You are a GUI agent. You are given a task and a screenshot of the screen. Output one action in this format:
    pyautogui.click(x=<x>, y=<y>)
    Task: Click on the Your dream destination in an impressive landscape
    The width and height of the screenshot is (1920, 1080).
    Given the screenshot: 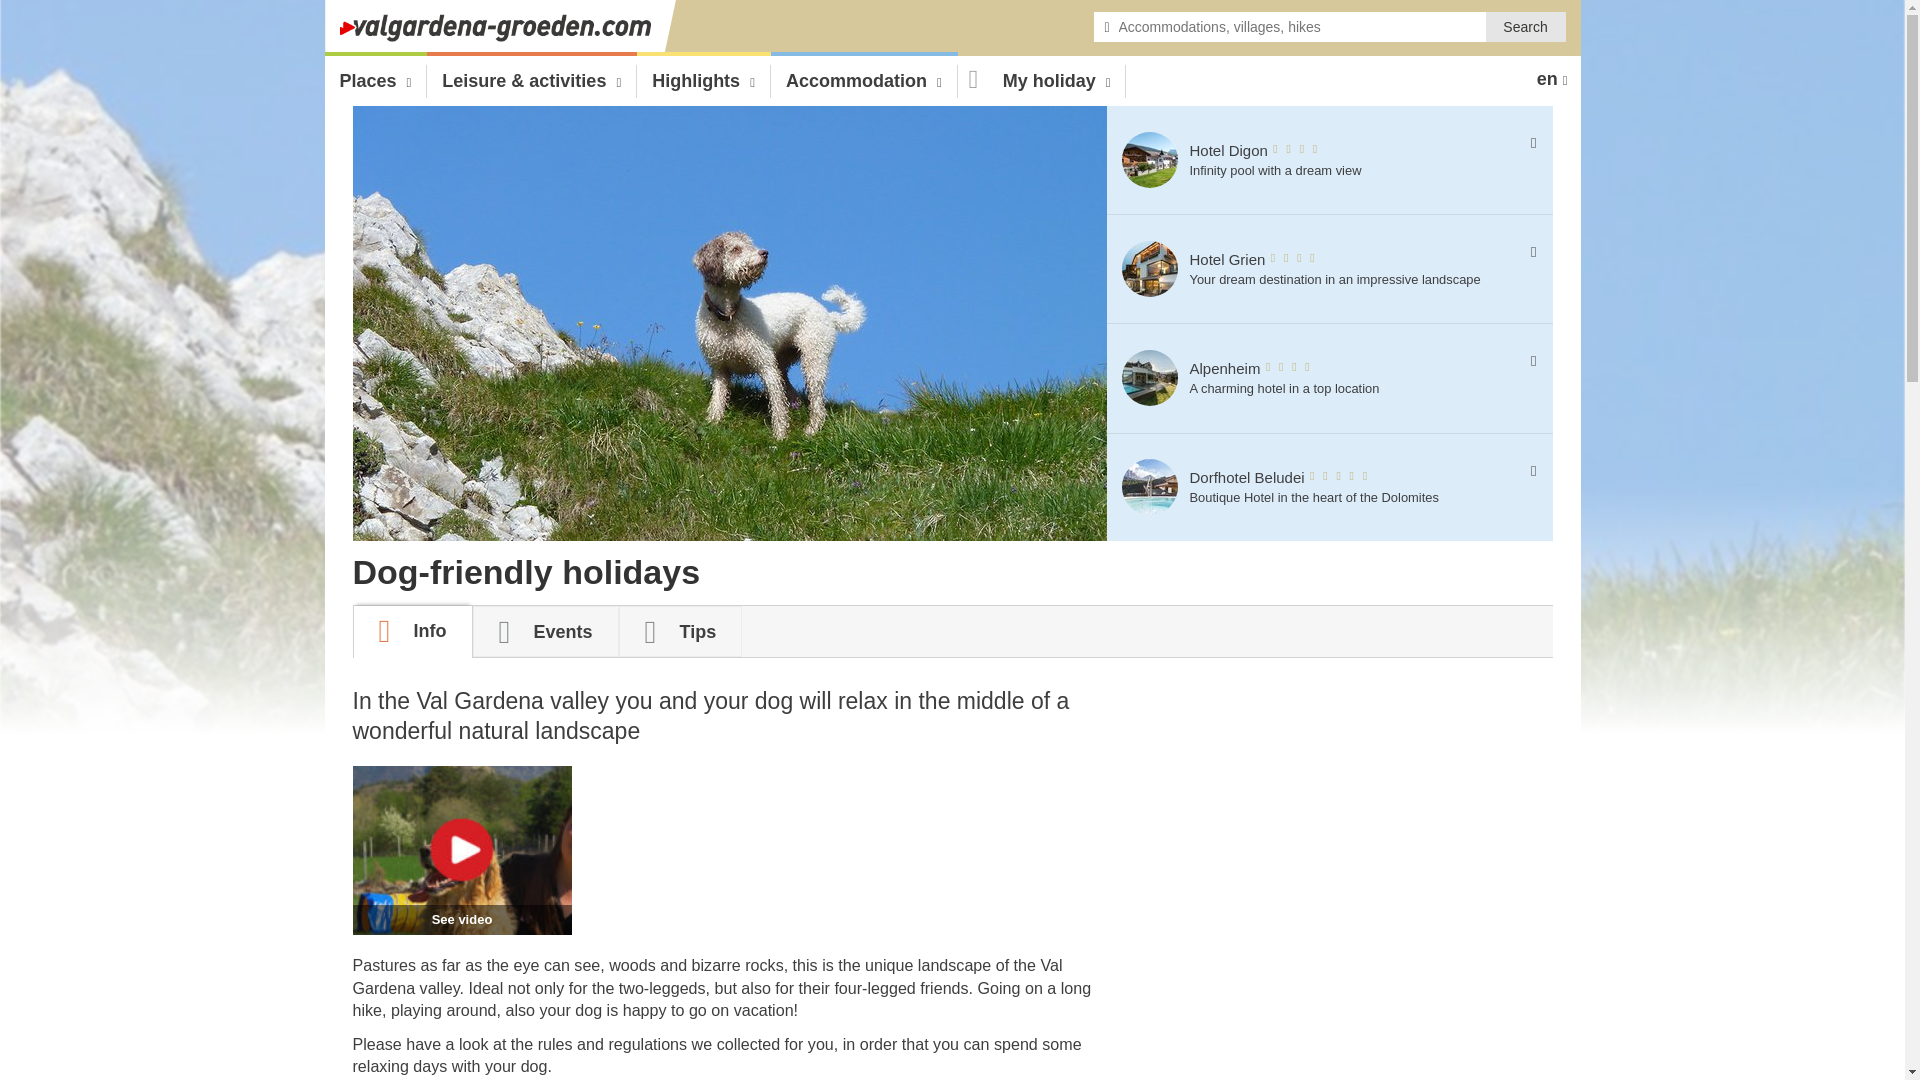 What is the action you would take?
    pyautogui.click(x=1318, y=378)
    